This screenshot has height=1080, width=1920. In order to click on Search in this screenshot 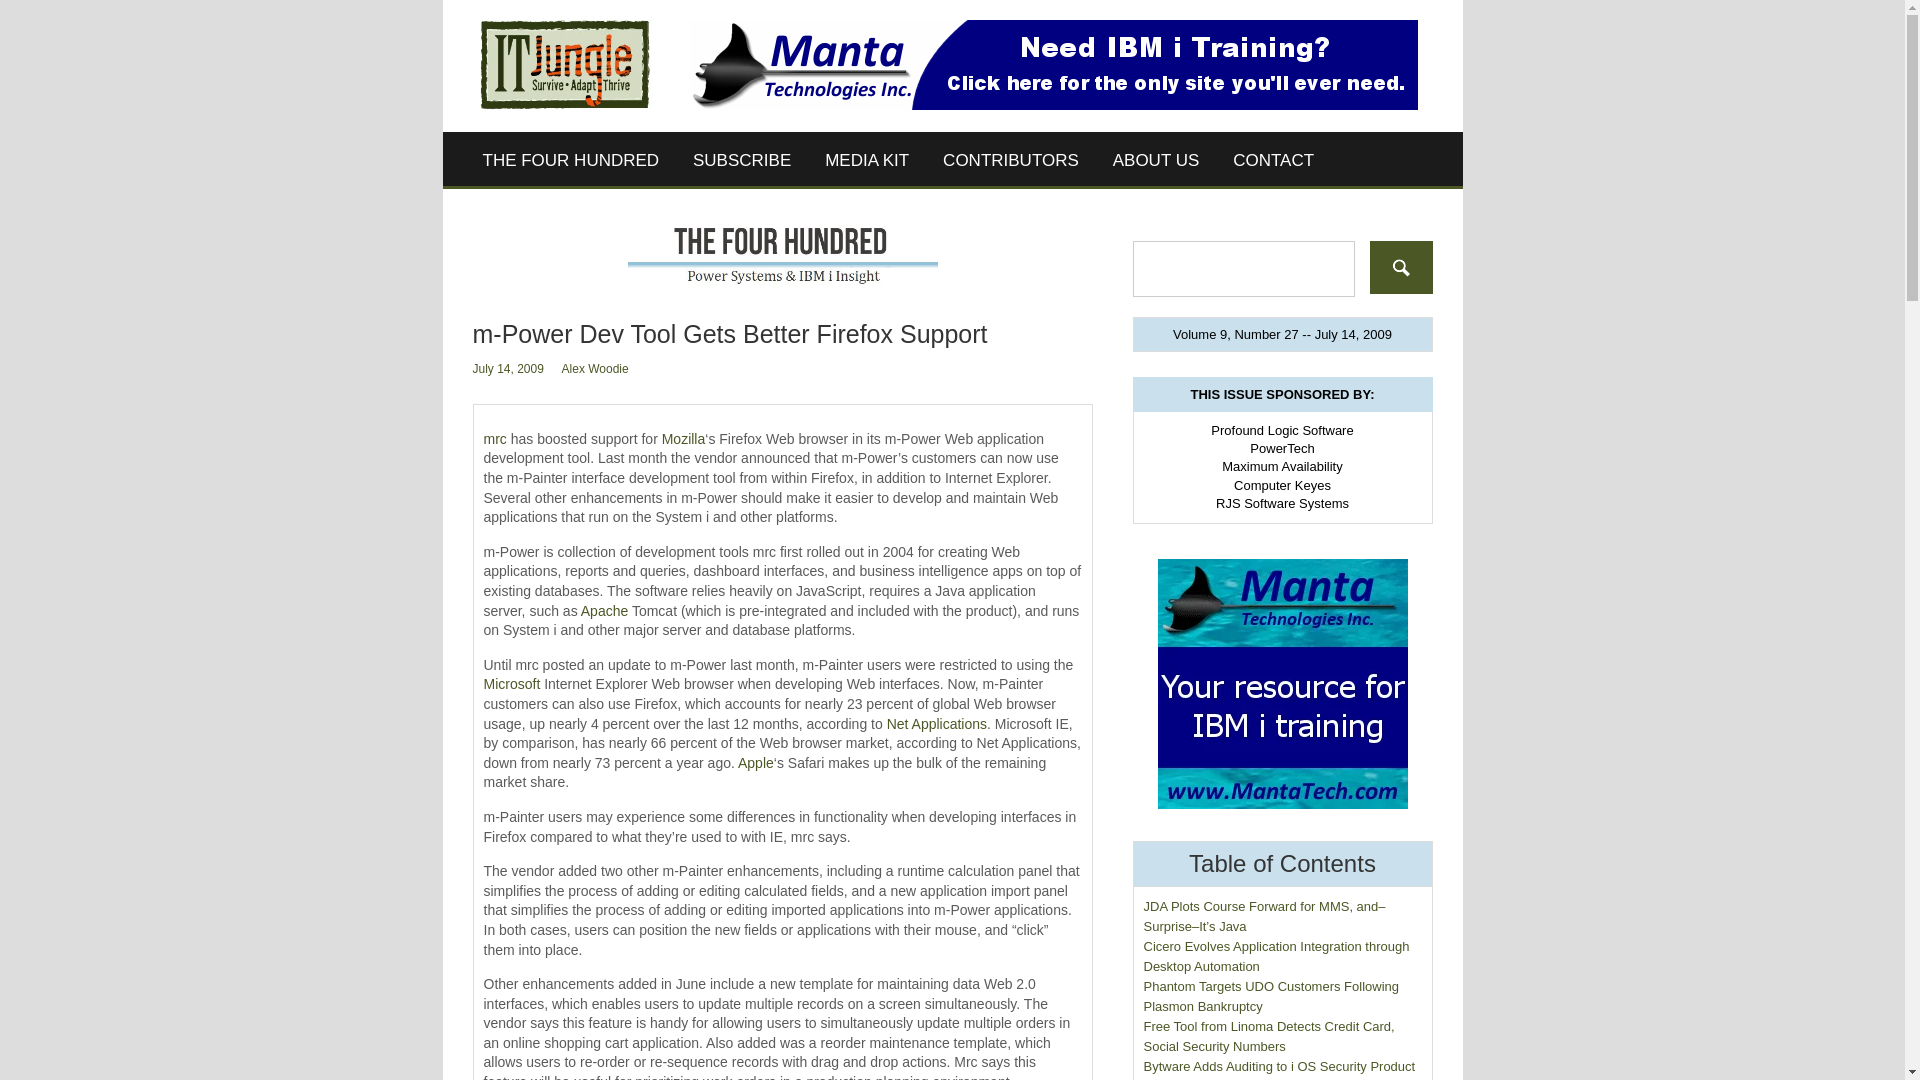, I will do `click(1401, 266)`.